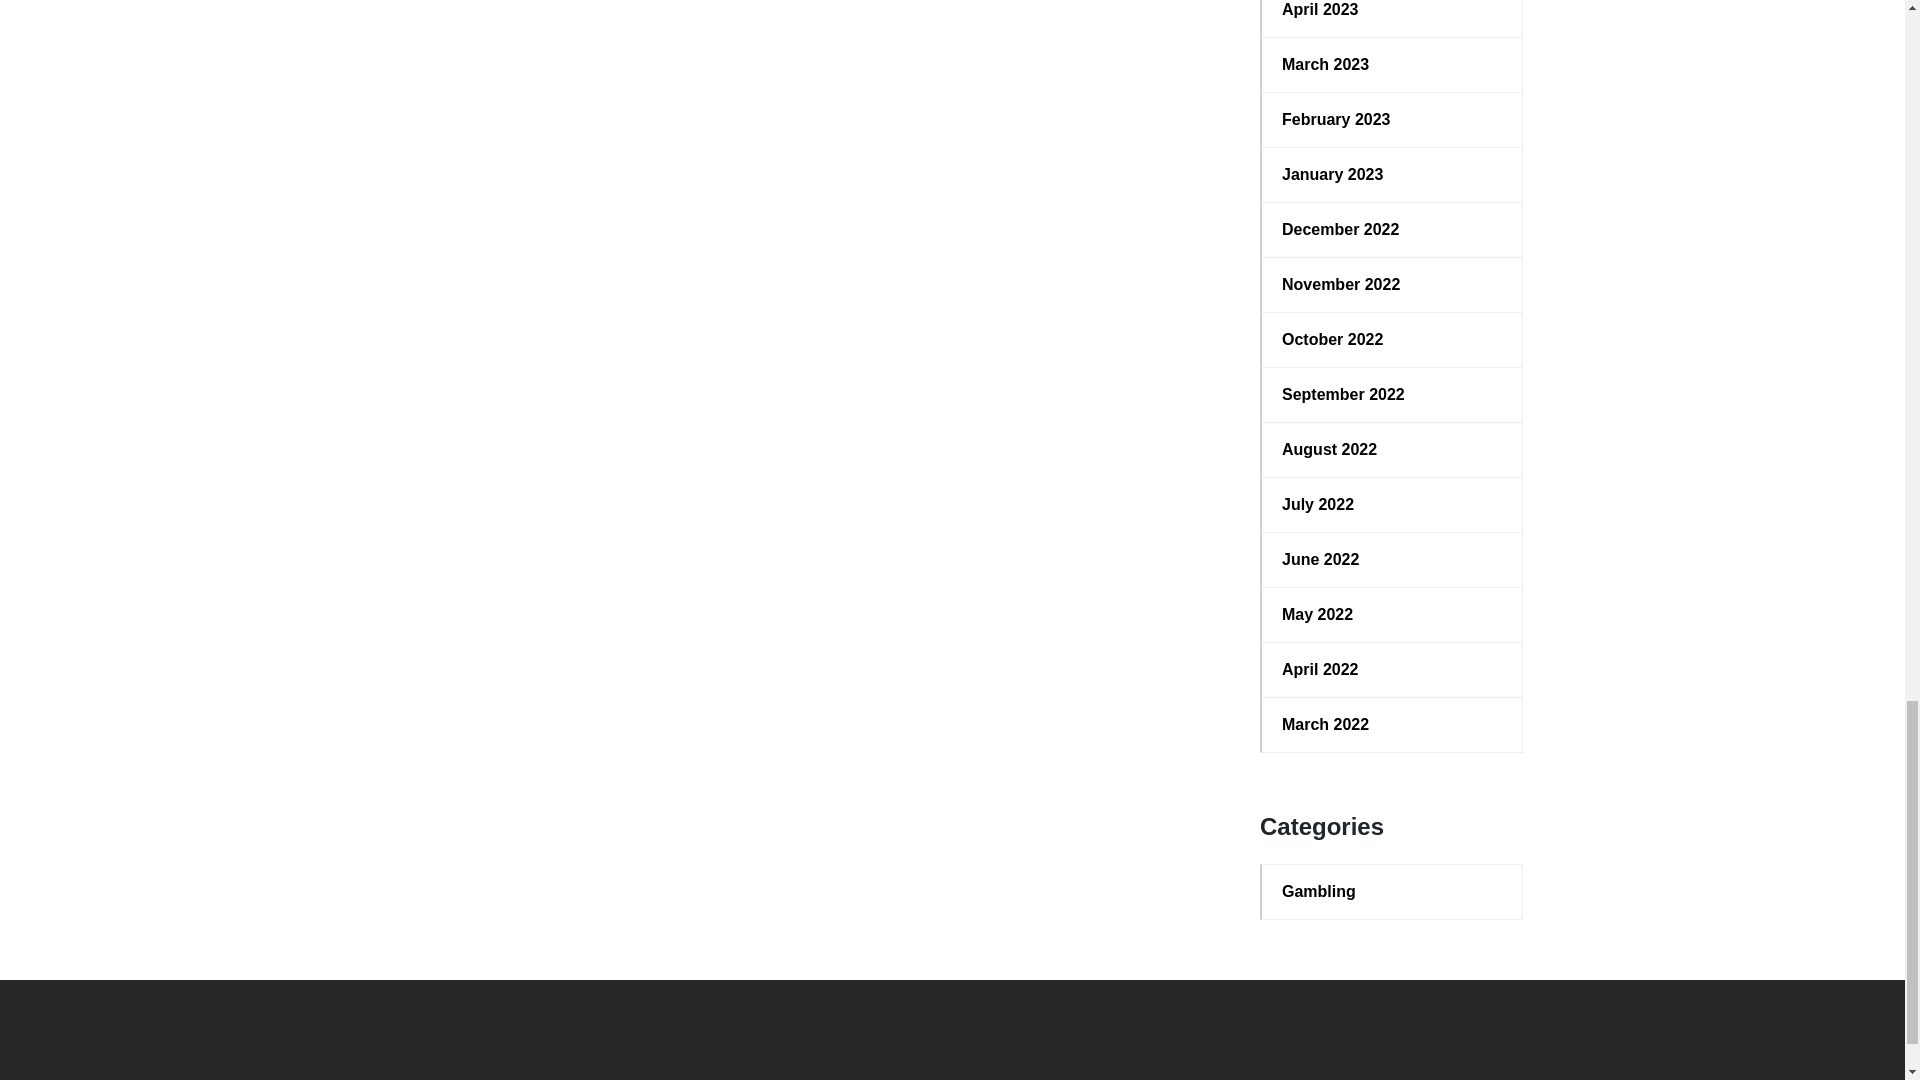  I want to click on November 2022, so click(1392, 285).